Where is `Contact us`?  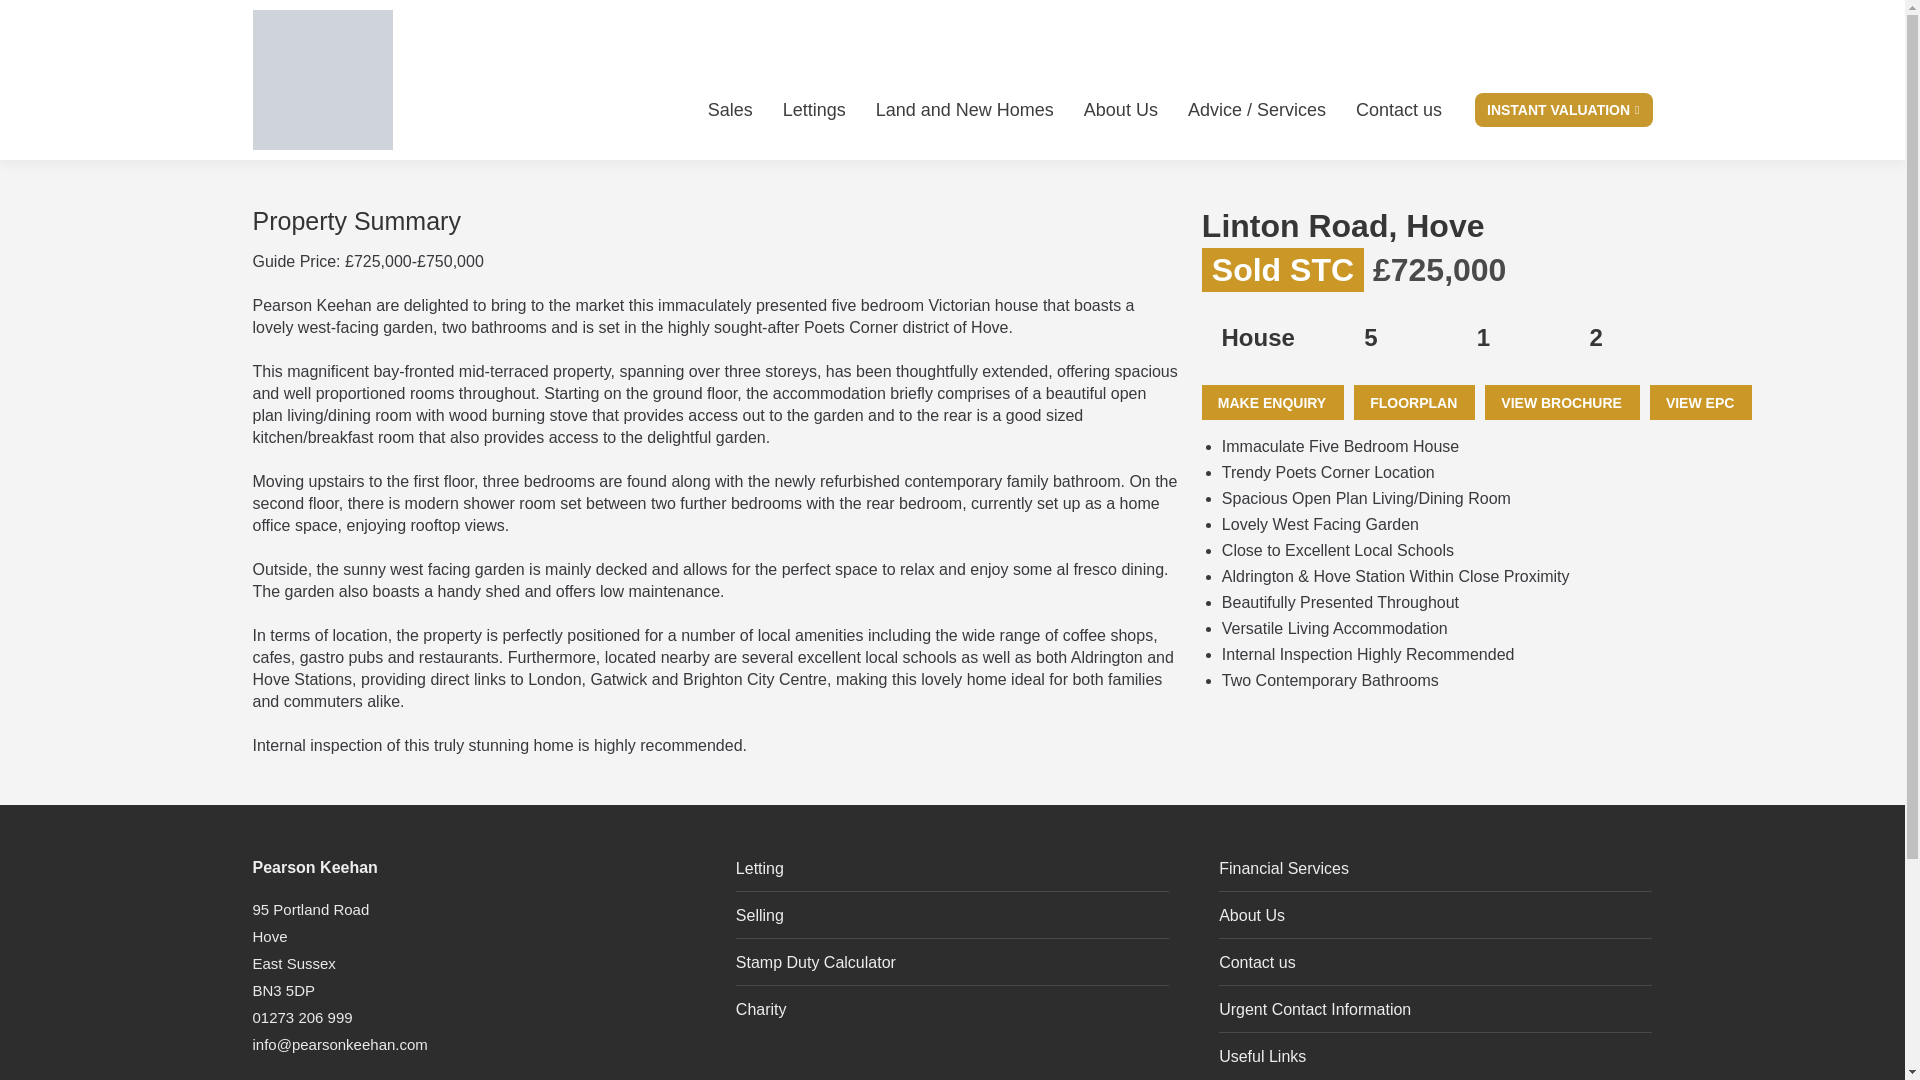 Contact us is located at coordinates (1398, 110).